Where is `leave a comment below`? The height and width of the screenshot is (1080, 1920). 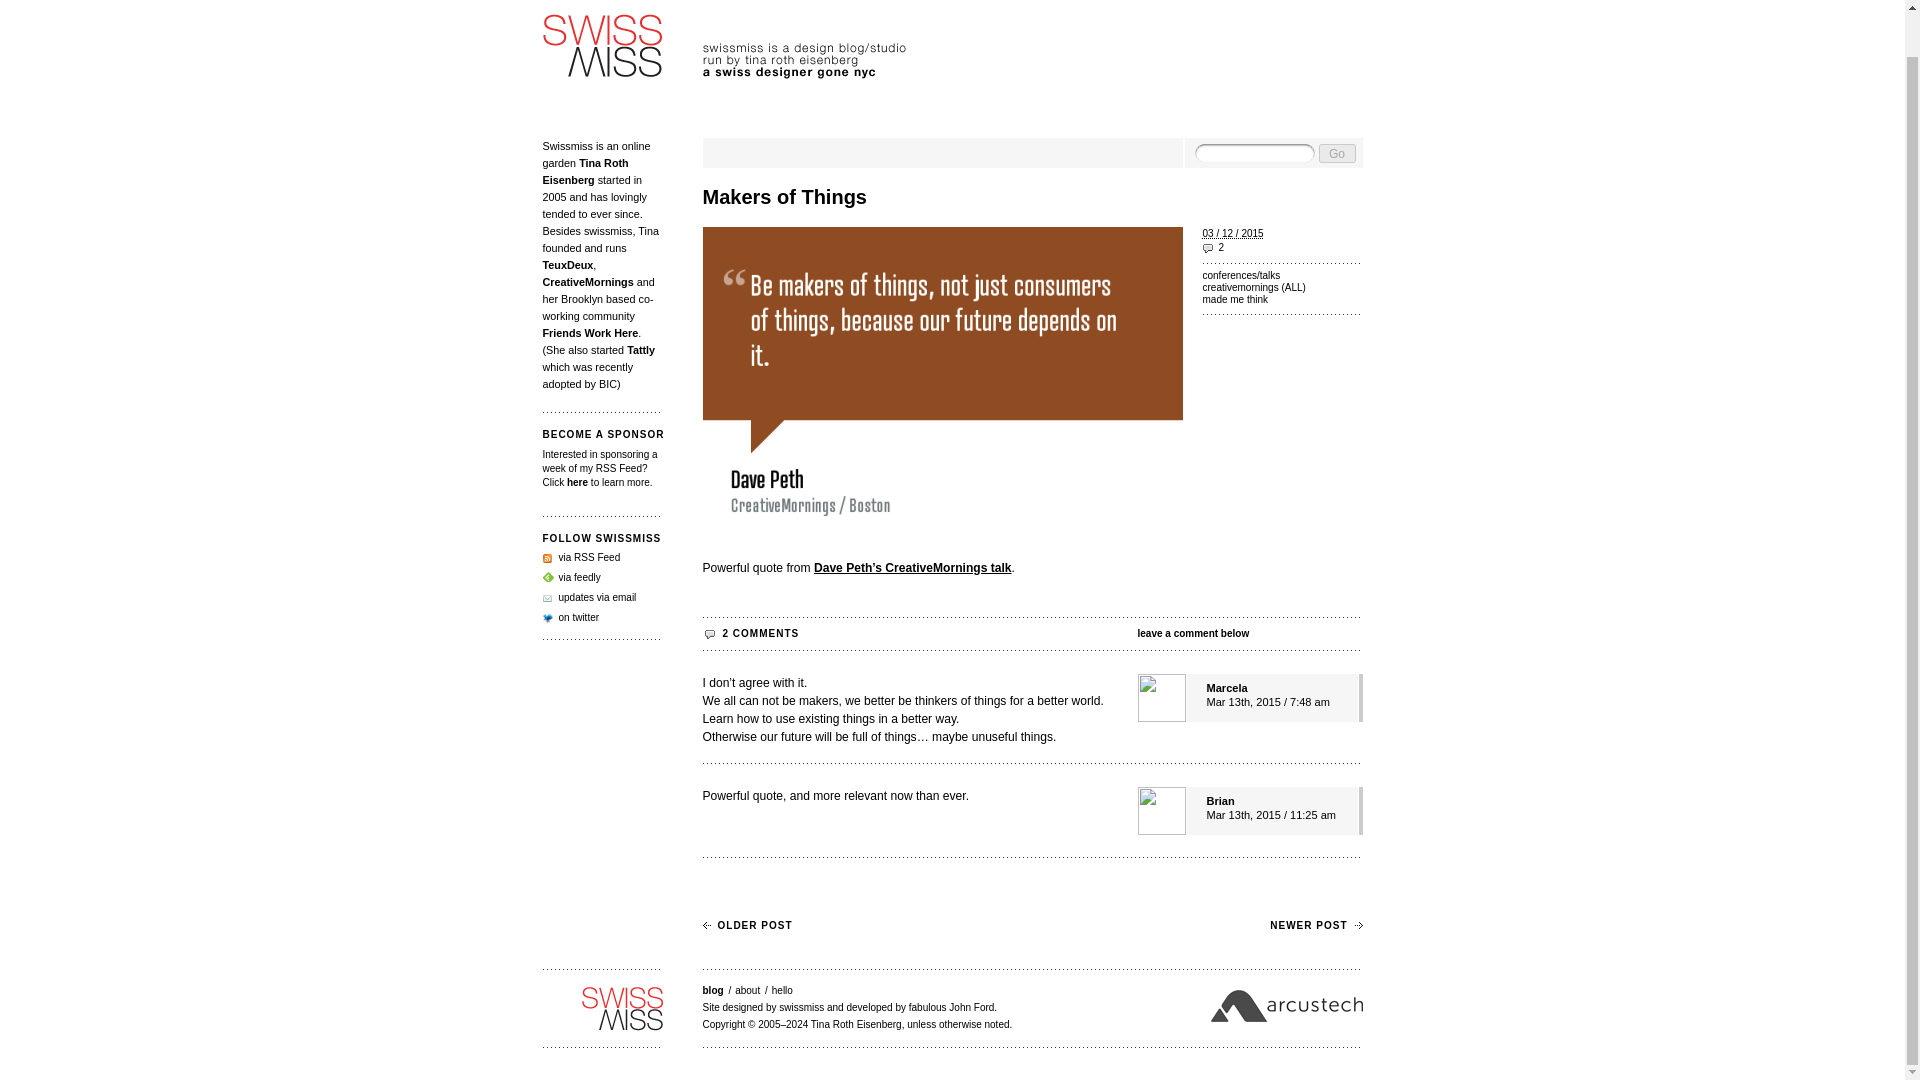 leave a comment below is located at coordinates (1250, 634).